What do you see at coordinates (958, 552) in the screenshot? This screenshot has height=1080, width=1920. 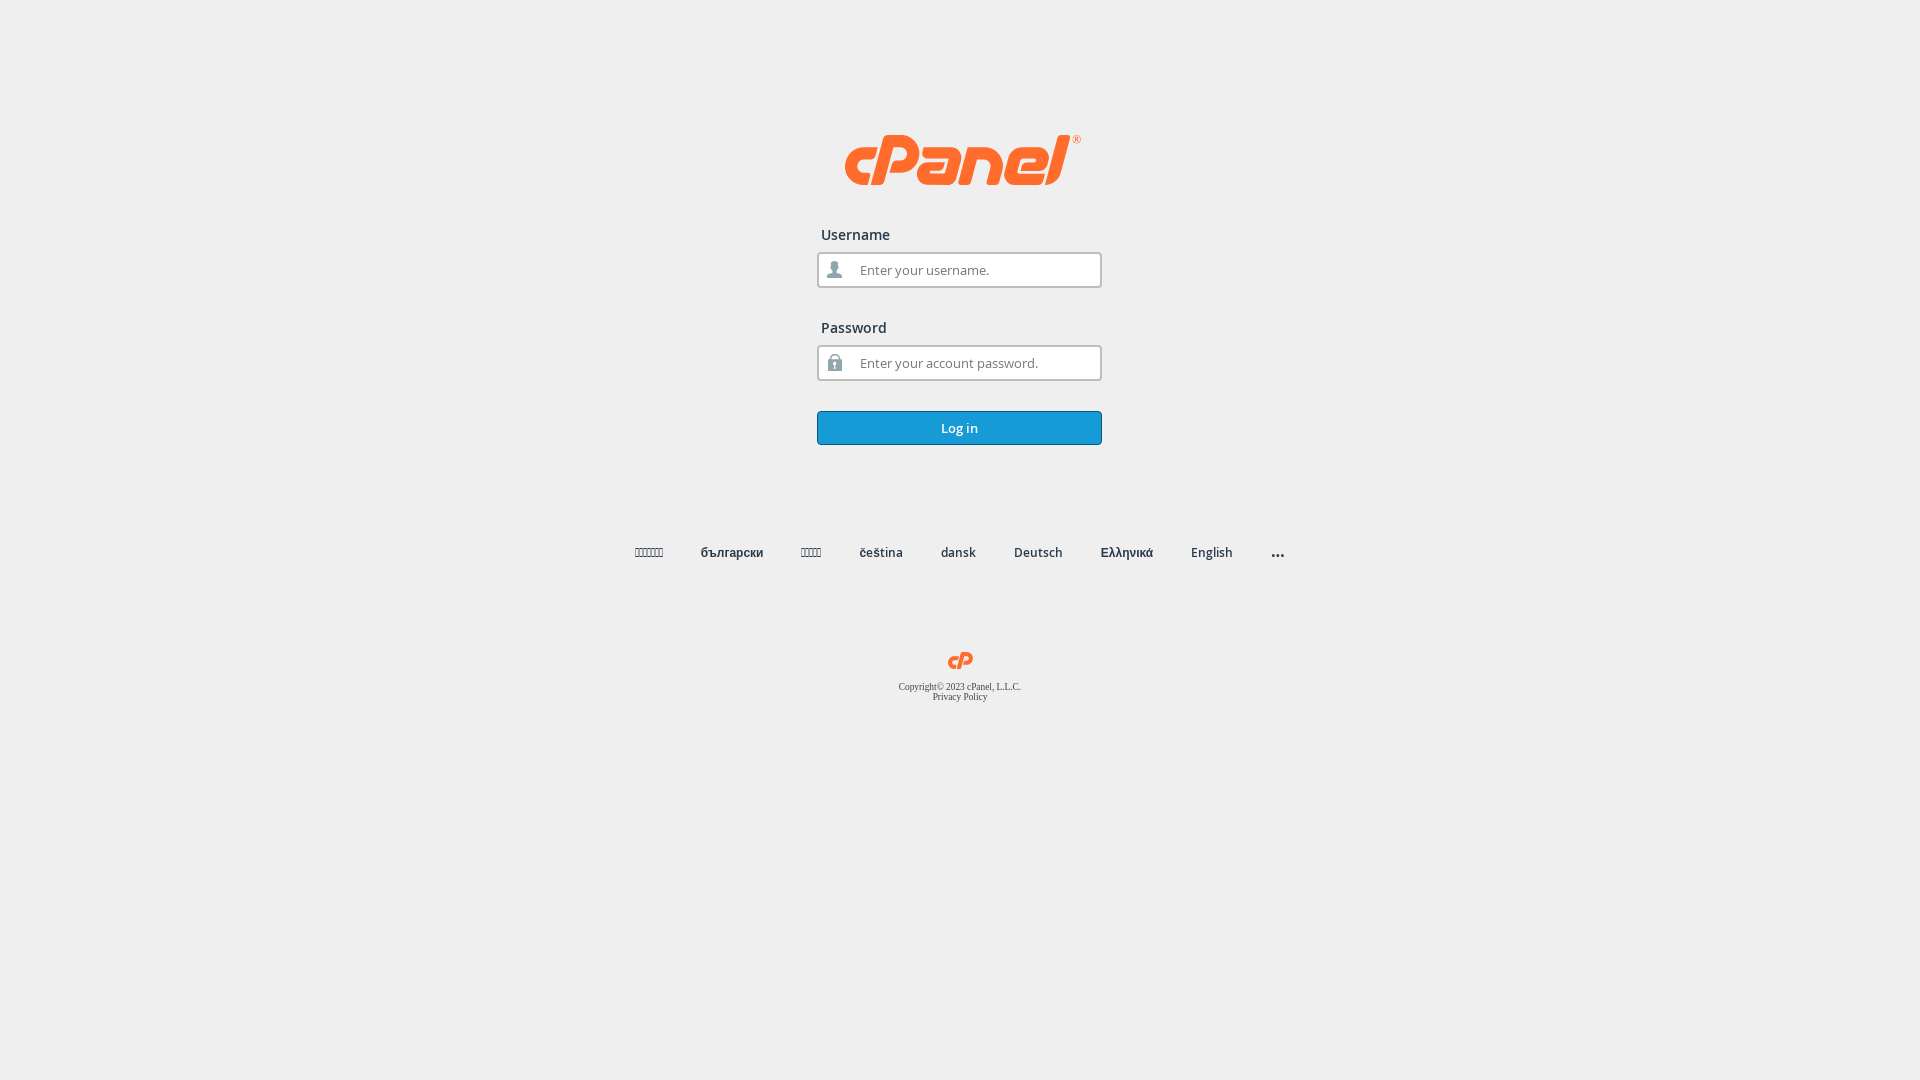 I see `dansk` at bounding box center [958, 552].